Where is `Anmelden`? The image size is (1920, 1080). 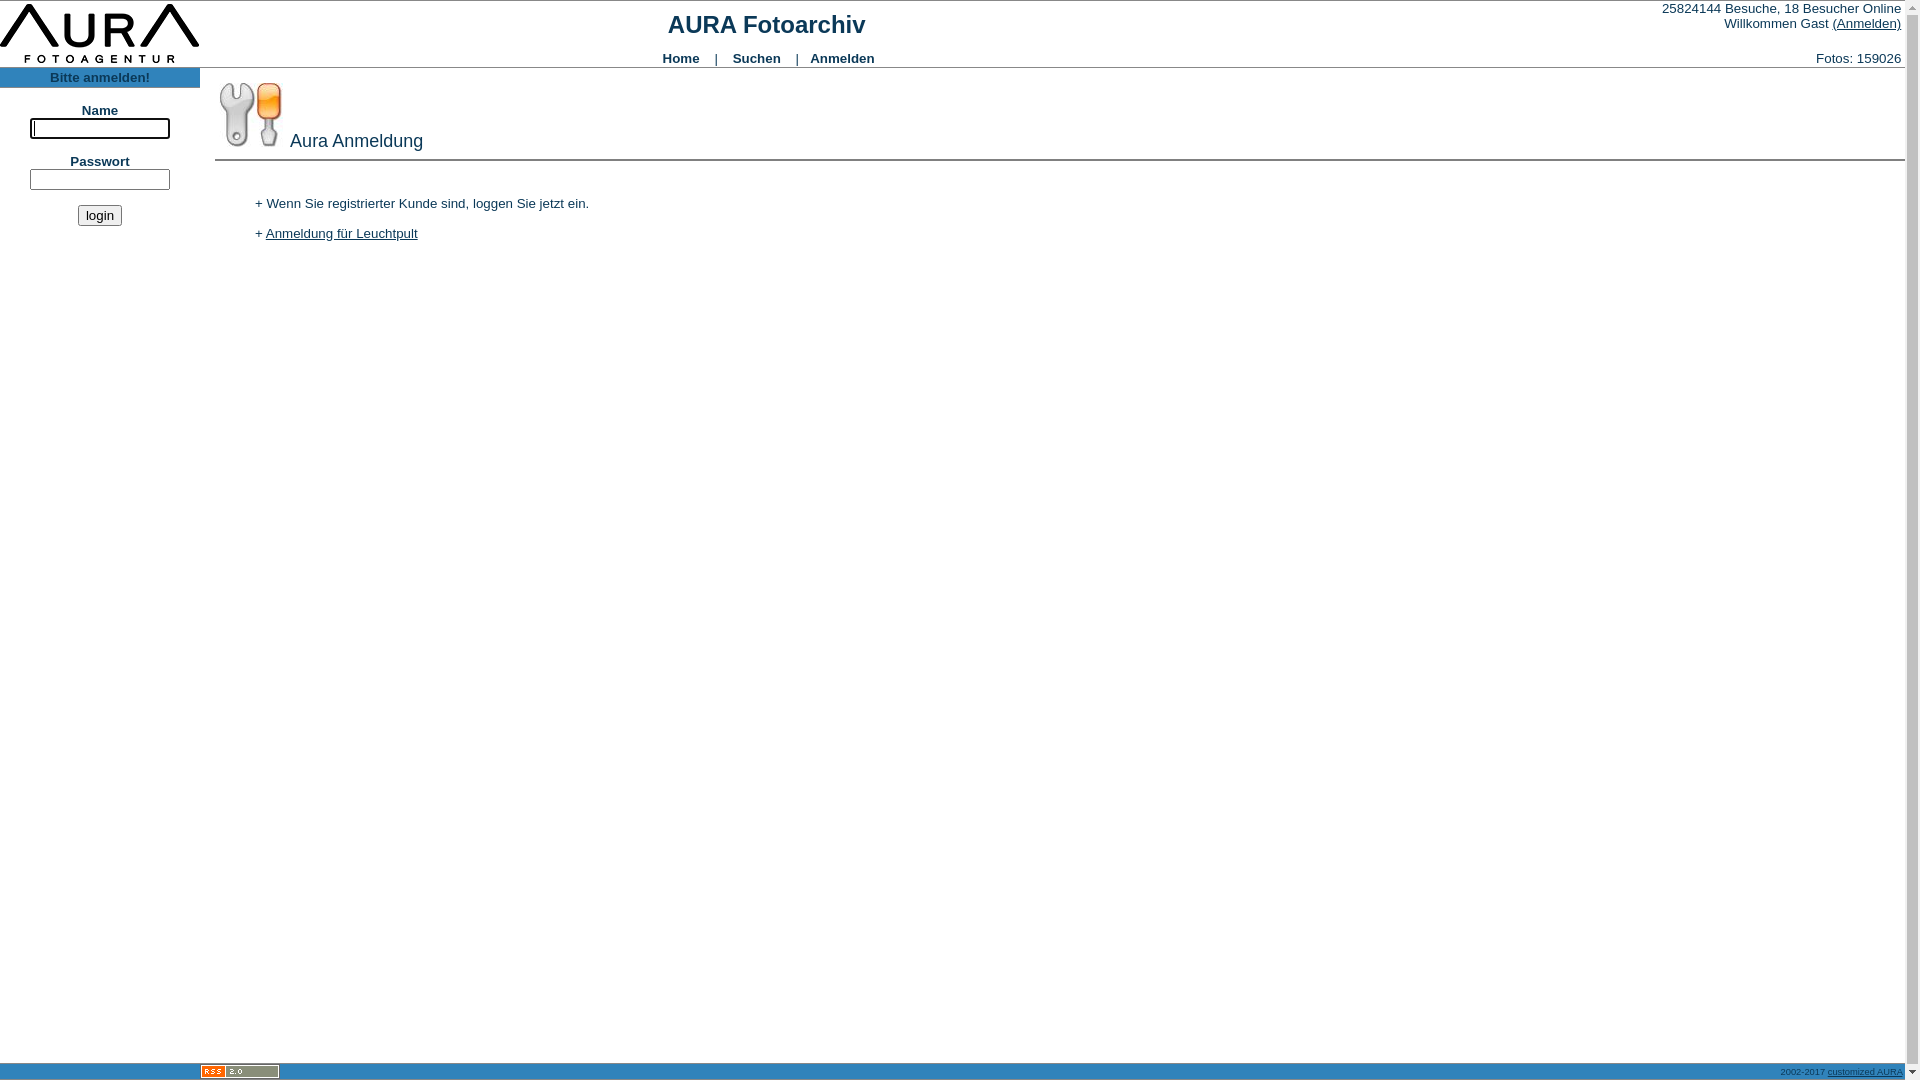
Anmelden is located at coordinates (842, 58).